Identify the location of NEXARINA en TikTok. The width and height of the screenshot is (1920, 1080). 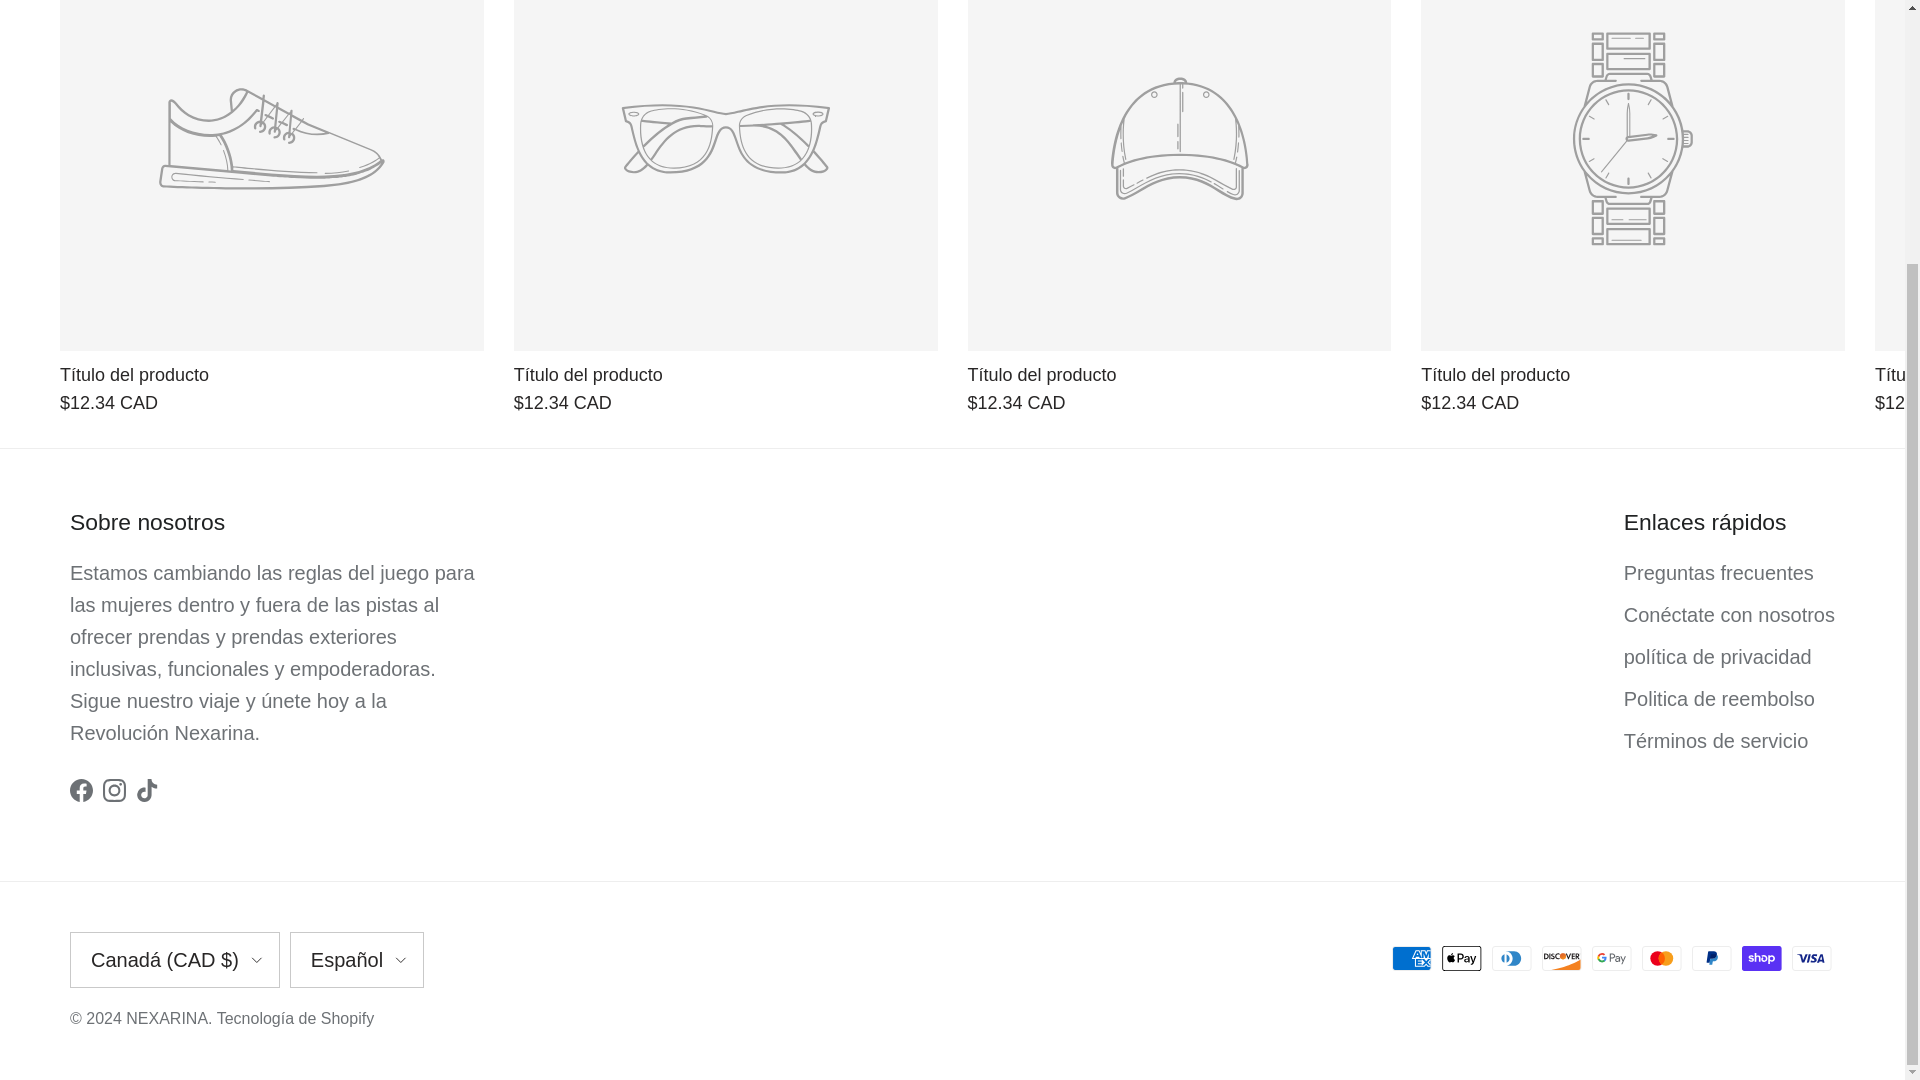
(148, 790).